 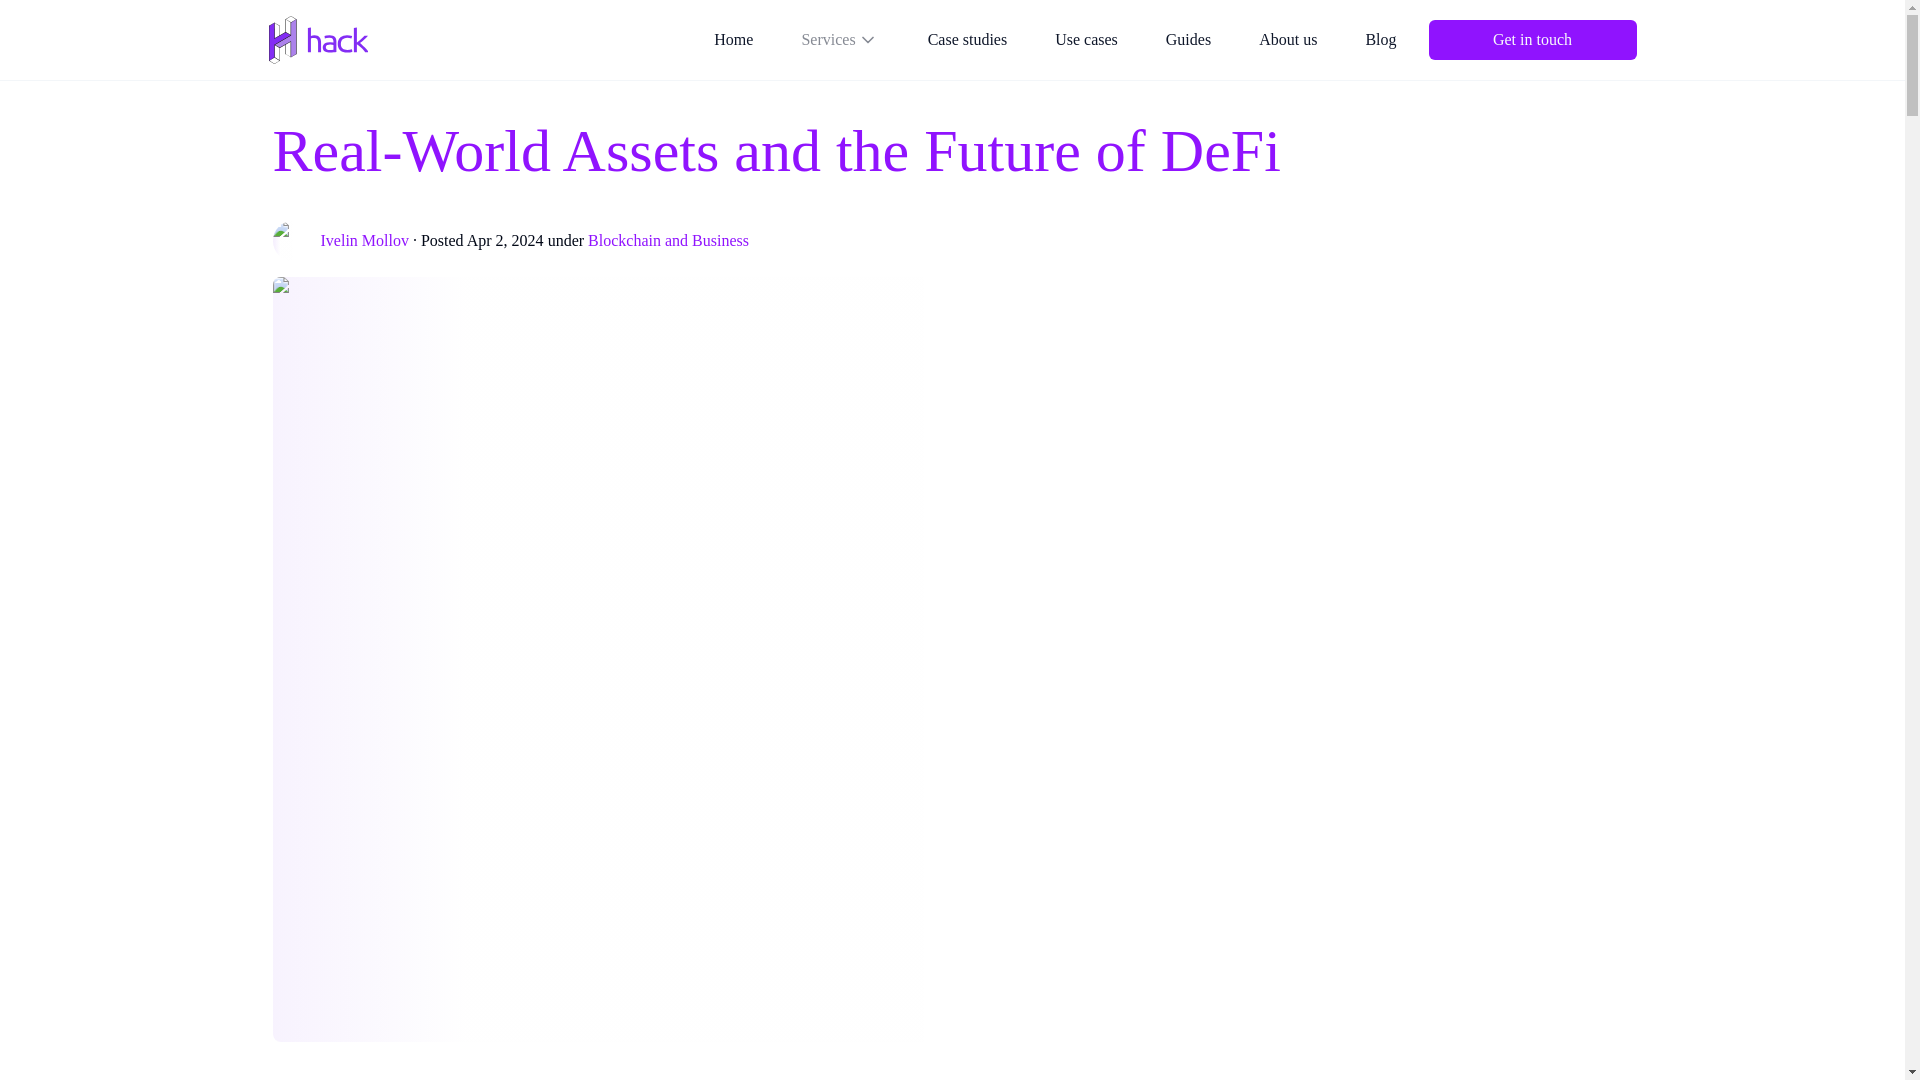 I want to click on Case studies, so click(x=968, y=40).